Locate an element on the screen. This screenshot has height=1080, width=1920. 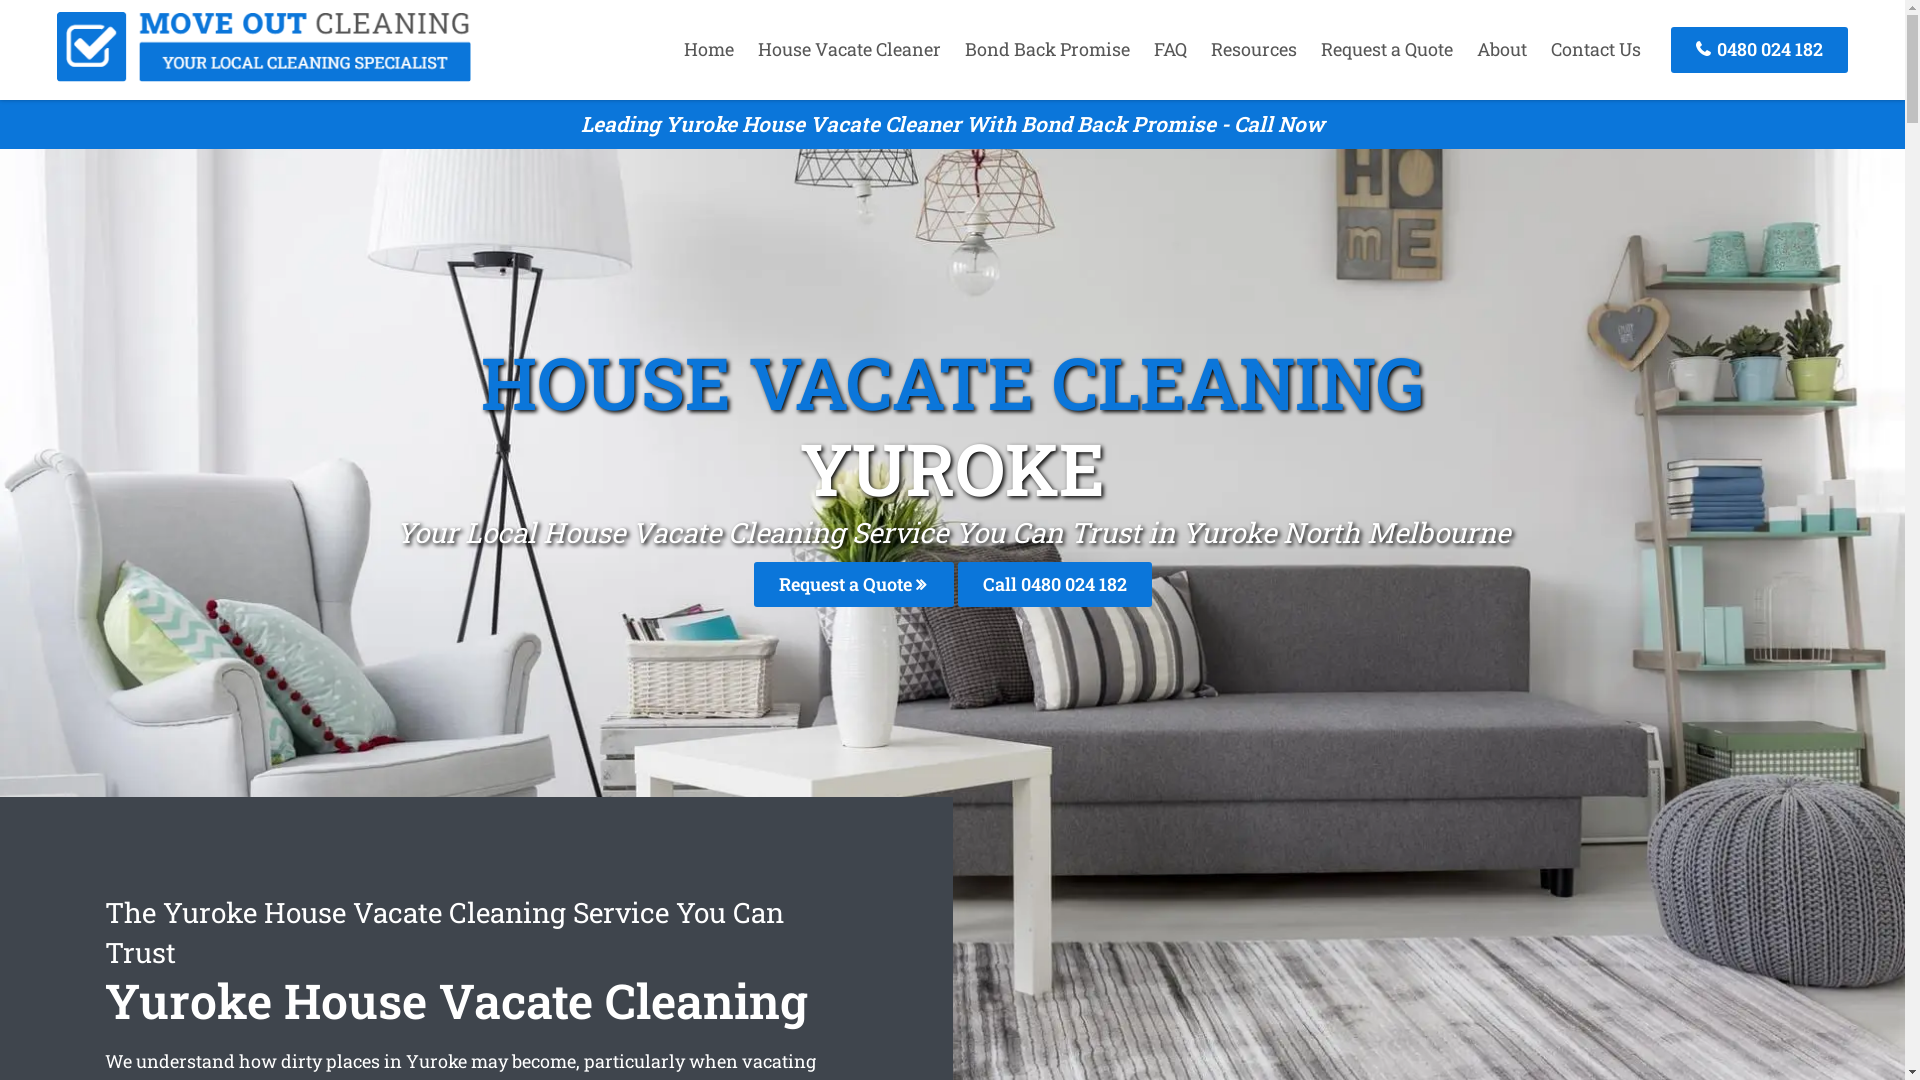
House Vacate Cleaner is located at coordinates (850, 49).